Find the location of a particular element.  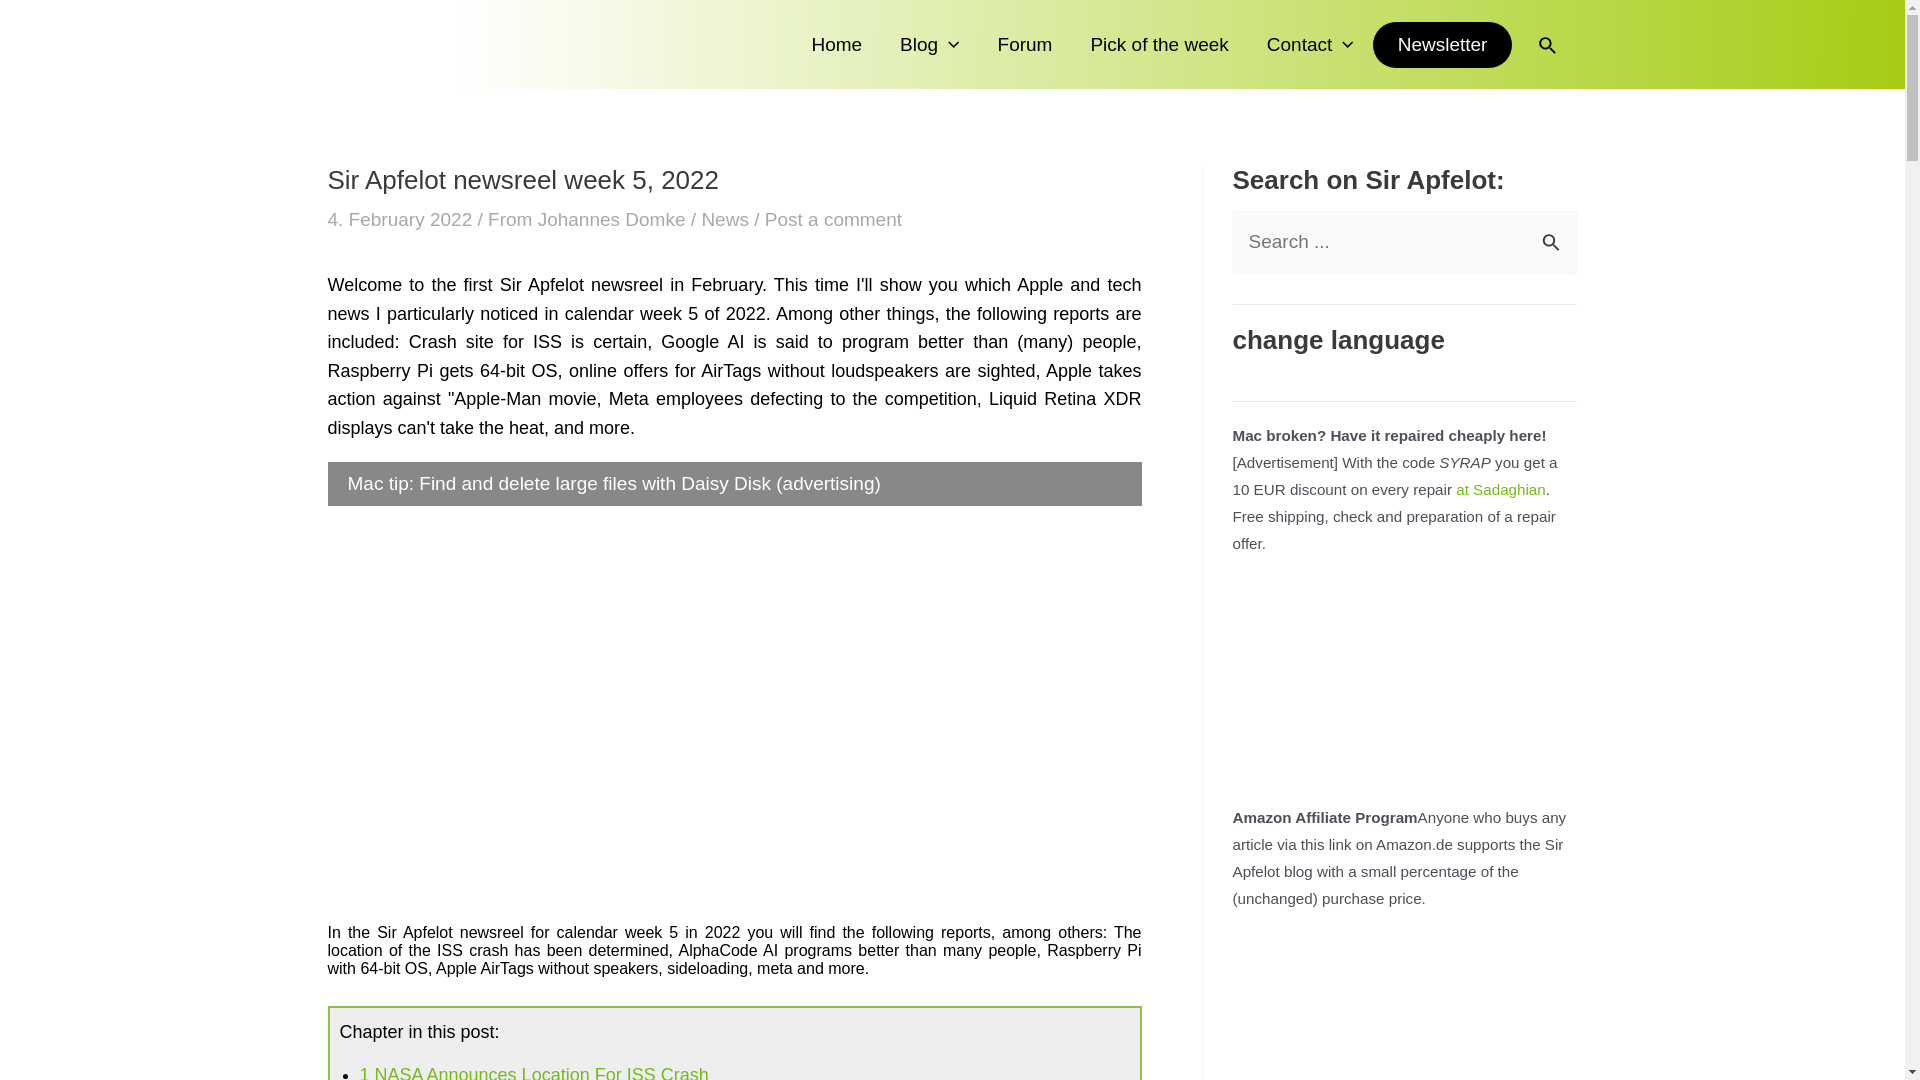

Blog is located at coordinates (929, 44).